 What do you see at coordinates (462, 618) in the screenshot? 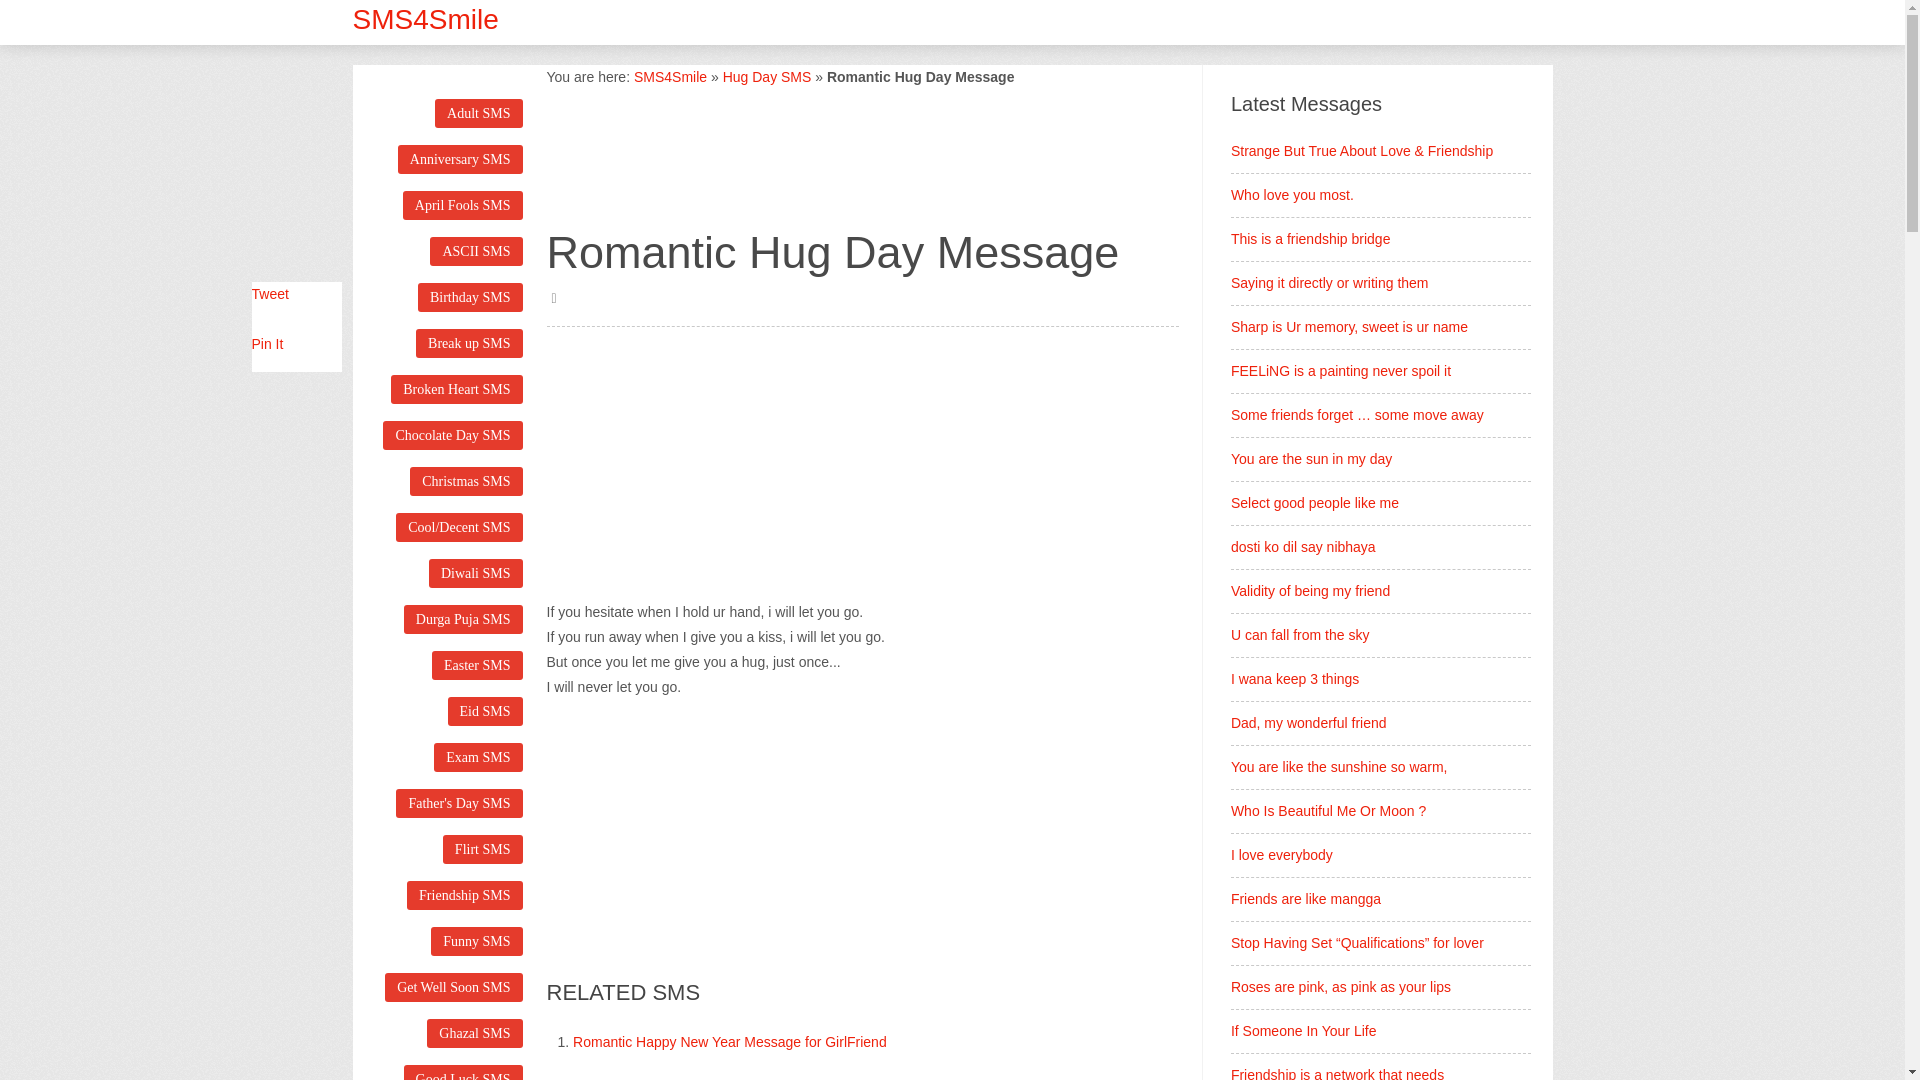
I see `Durga Puja SMS` at bounding box center [462, 618].